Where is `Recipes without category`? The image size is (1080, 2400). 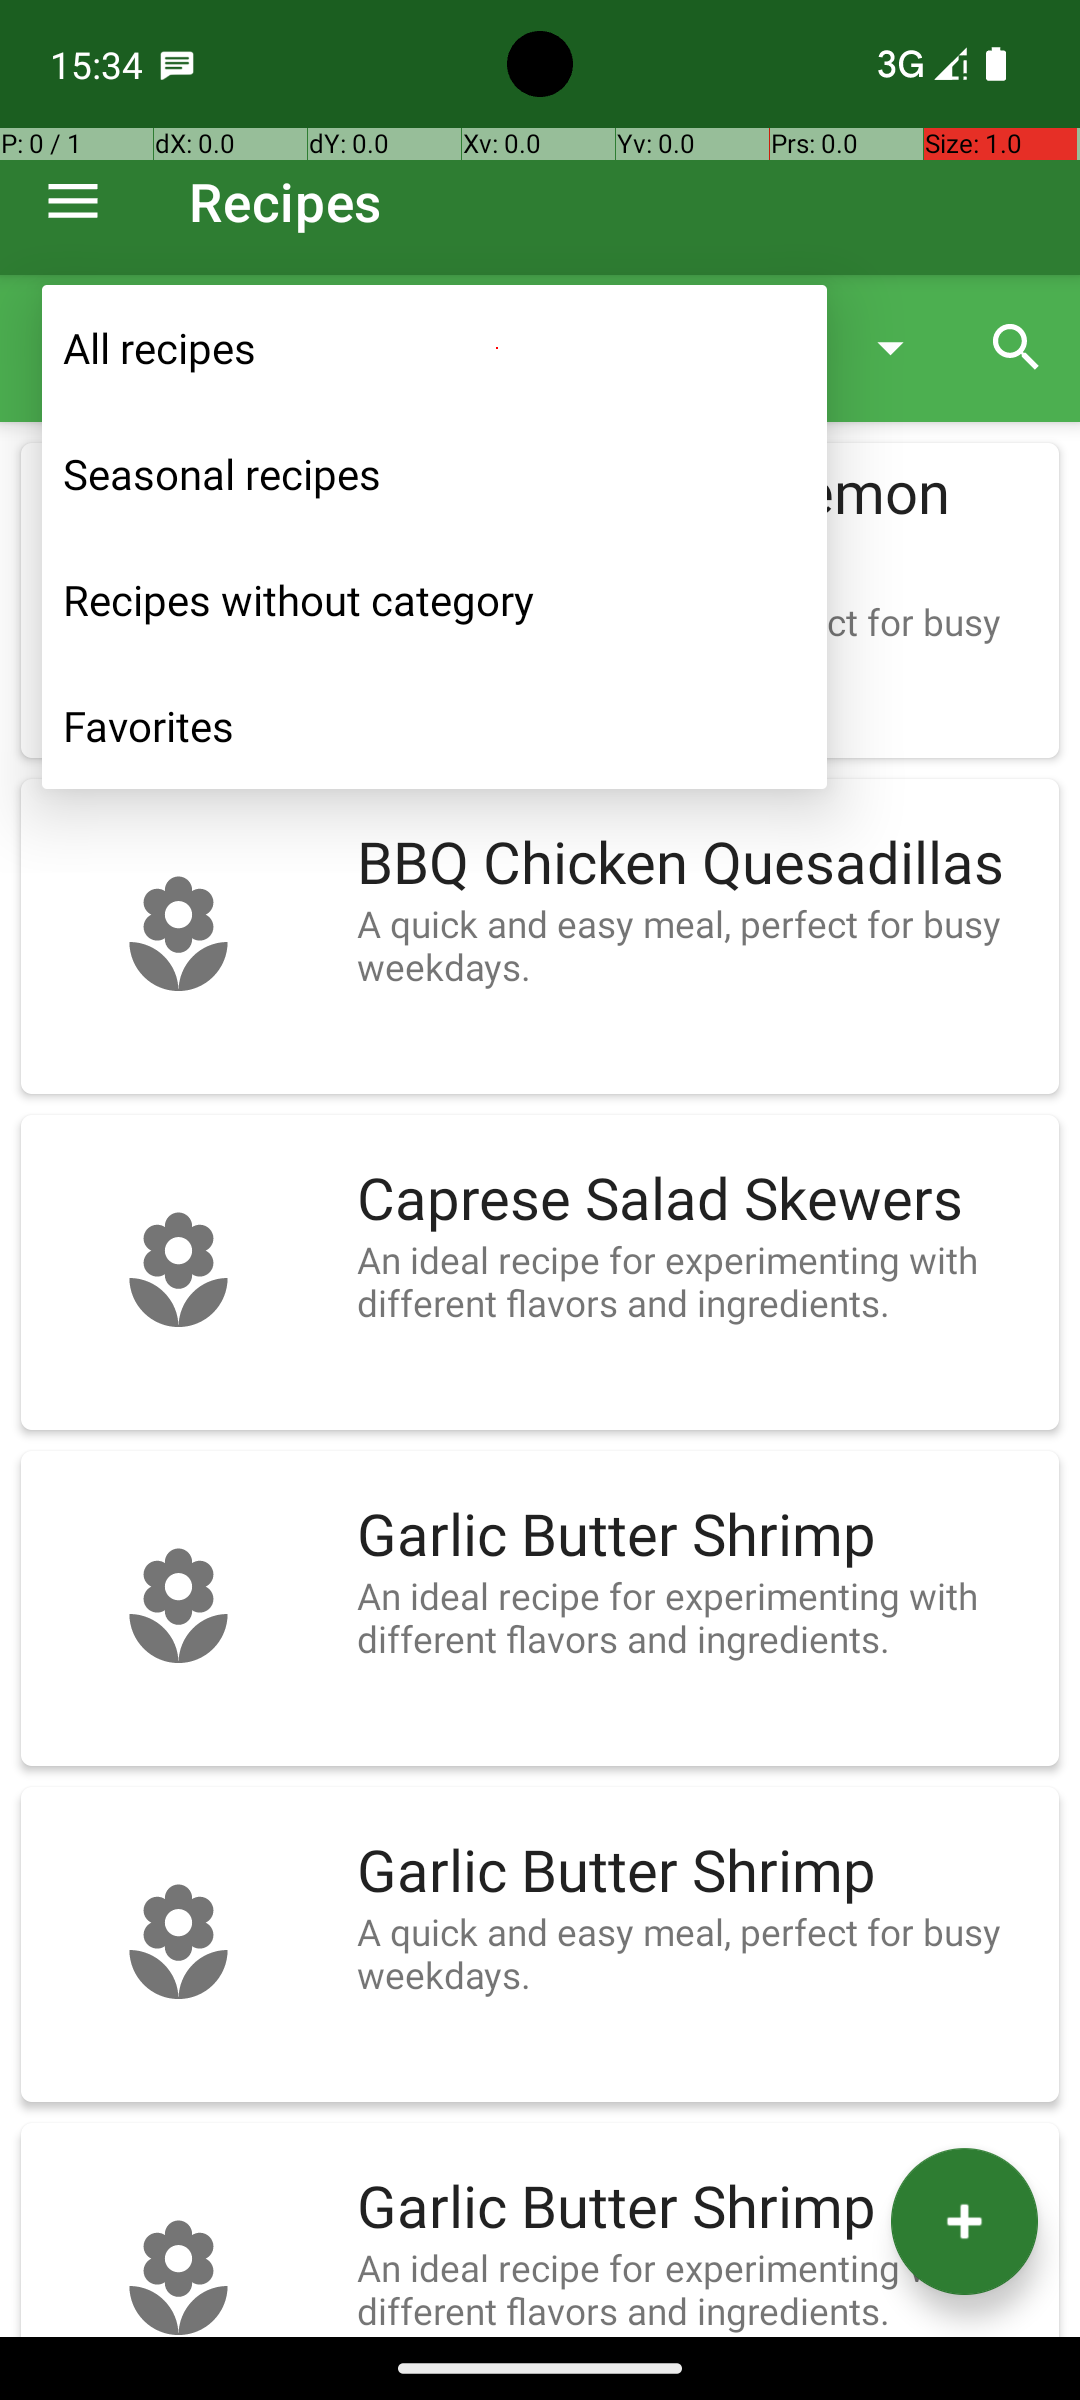 Recipes without category is located at coordinates (434, 600).